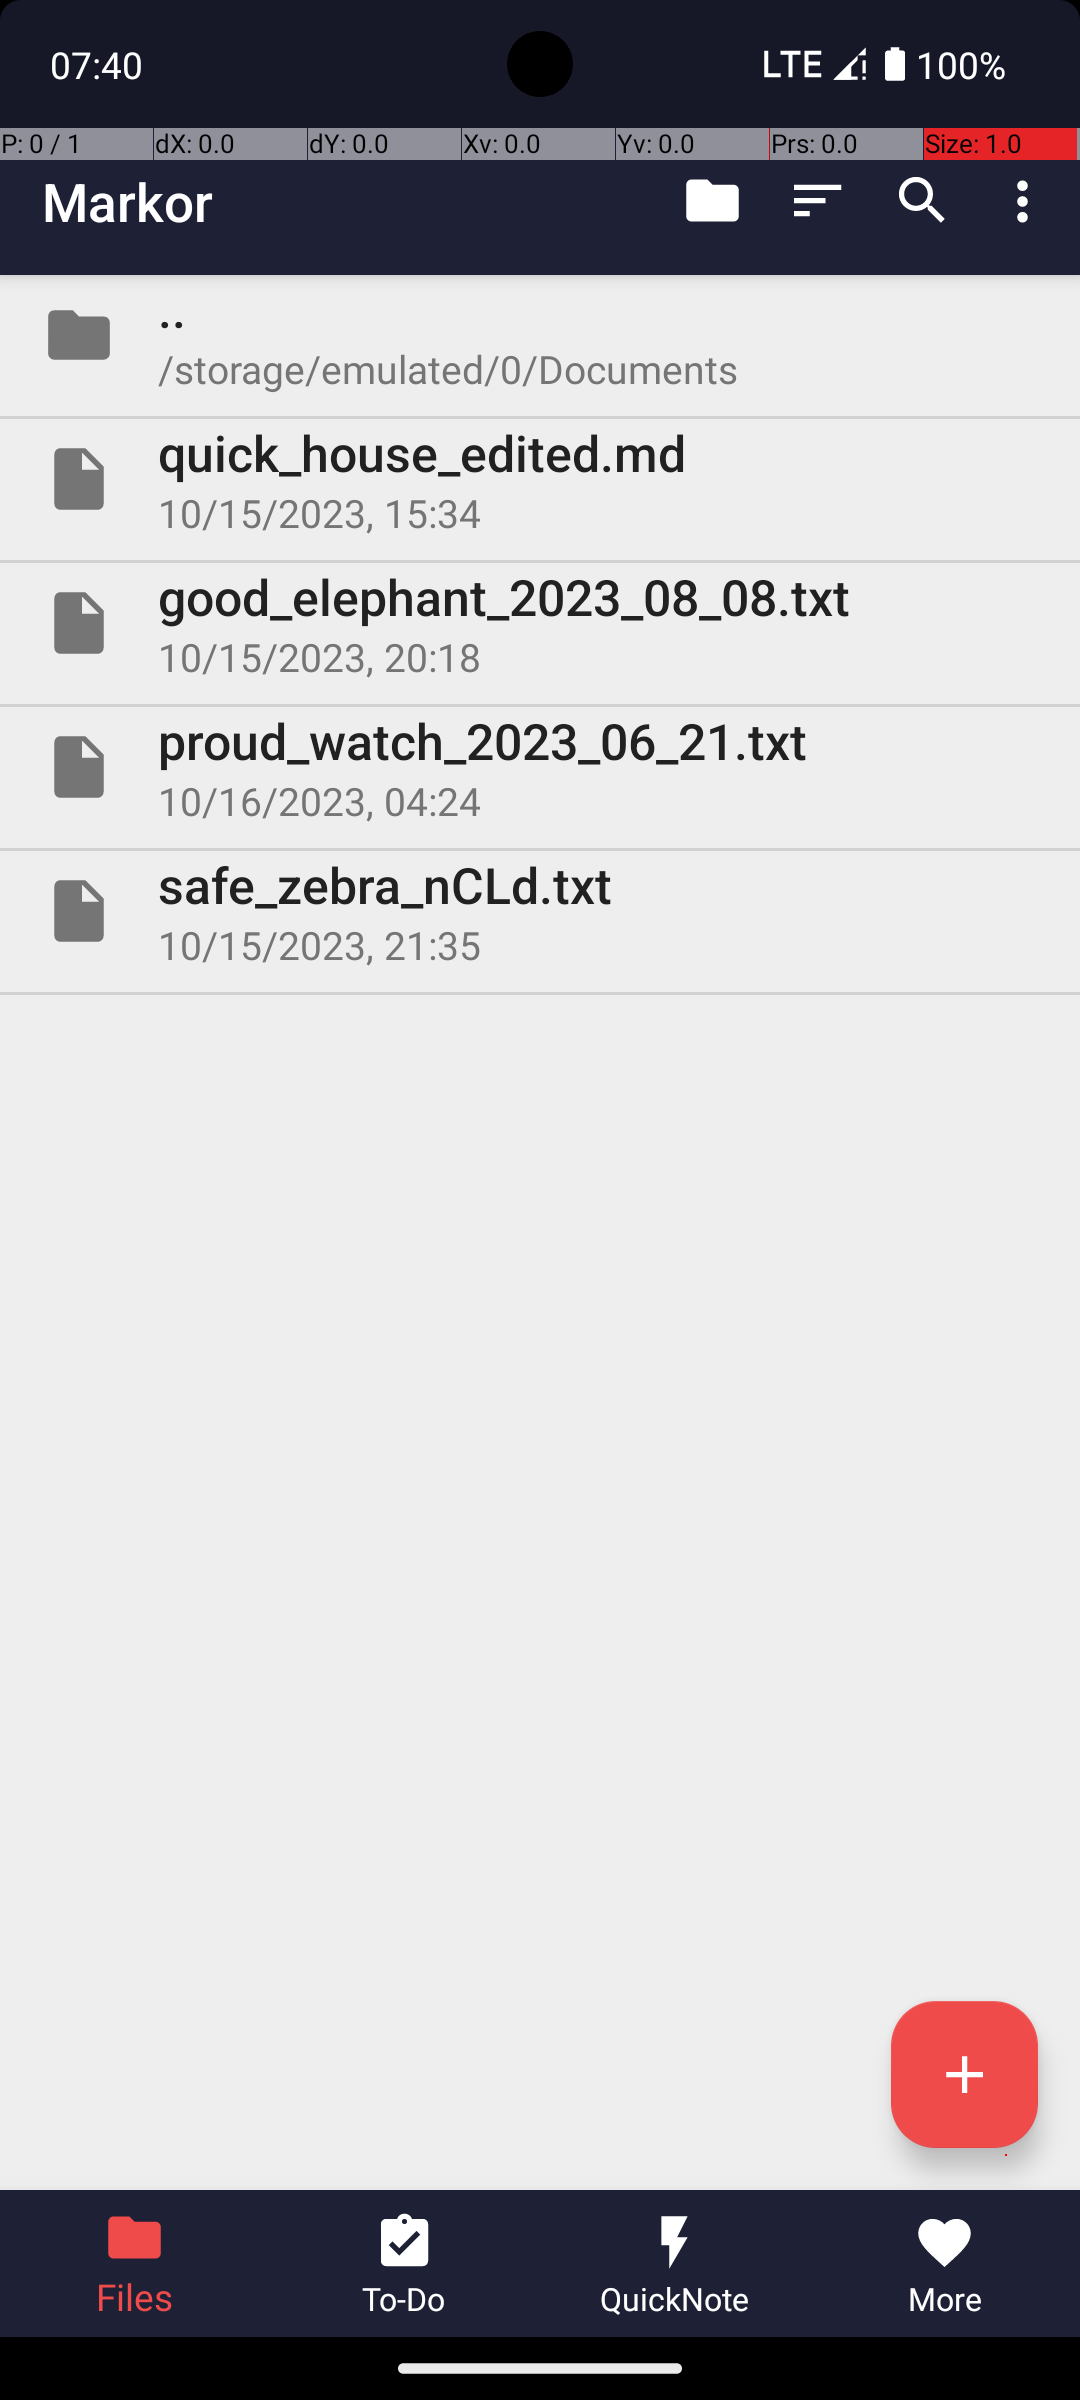  Describe the element at coordinates (540, 766) in the screenshot. I see `File proud_watch_2023_06_21.txt ` at that location.